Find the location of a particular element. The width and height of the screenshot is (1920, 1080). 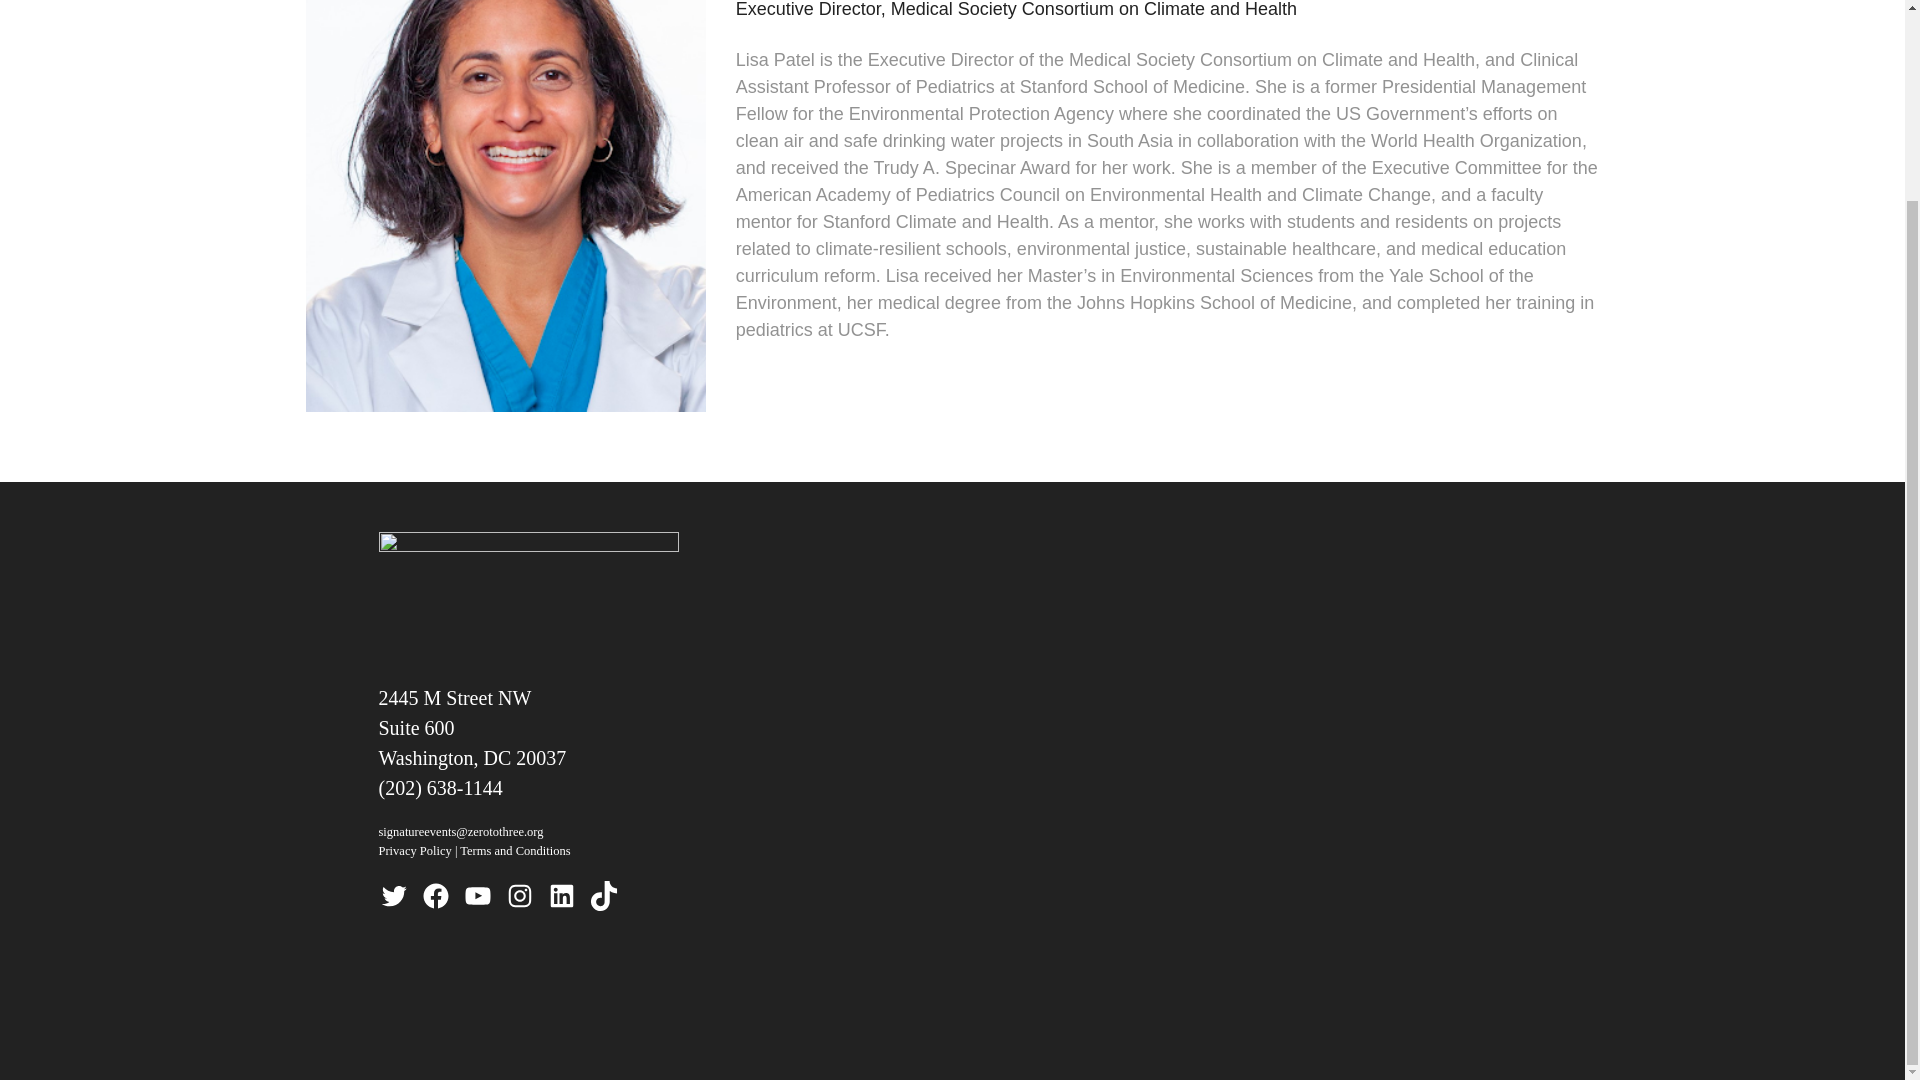

LinkedIn is located at coordinates (560, 896).